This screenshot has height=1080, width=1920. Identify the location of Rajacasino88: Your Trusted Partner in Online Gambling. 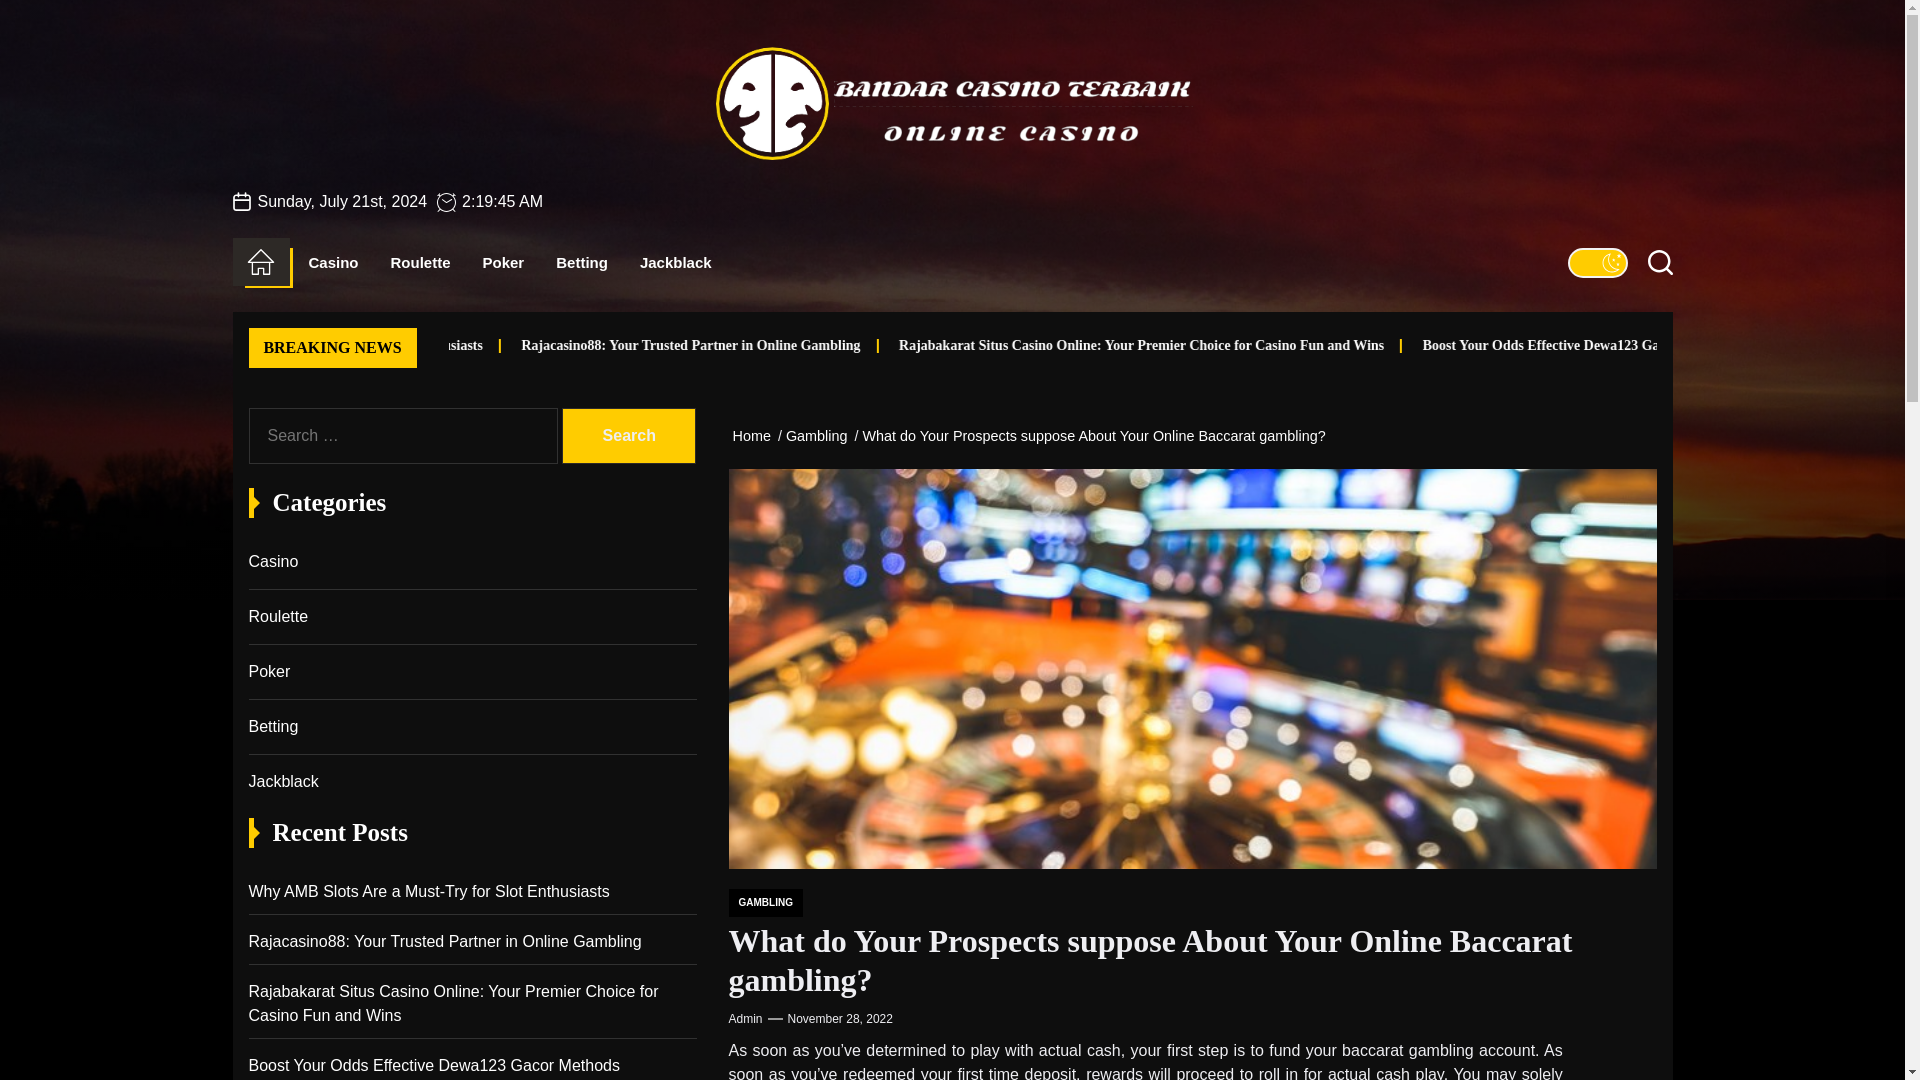
(855, 346).